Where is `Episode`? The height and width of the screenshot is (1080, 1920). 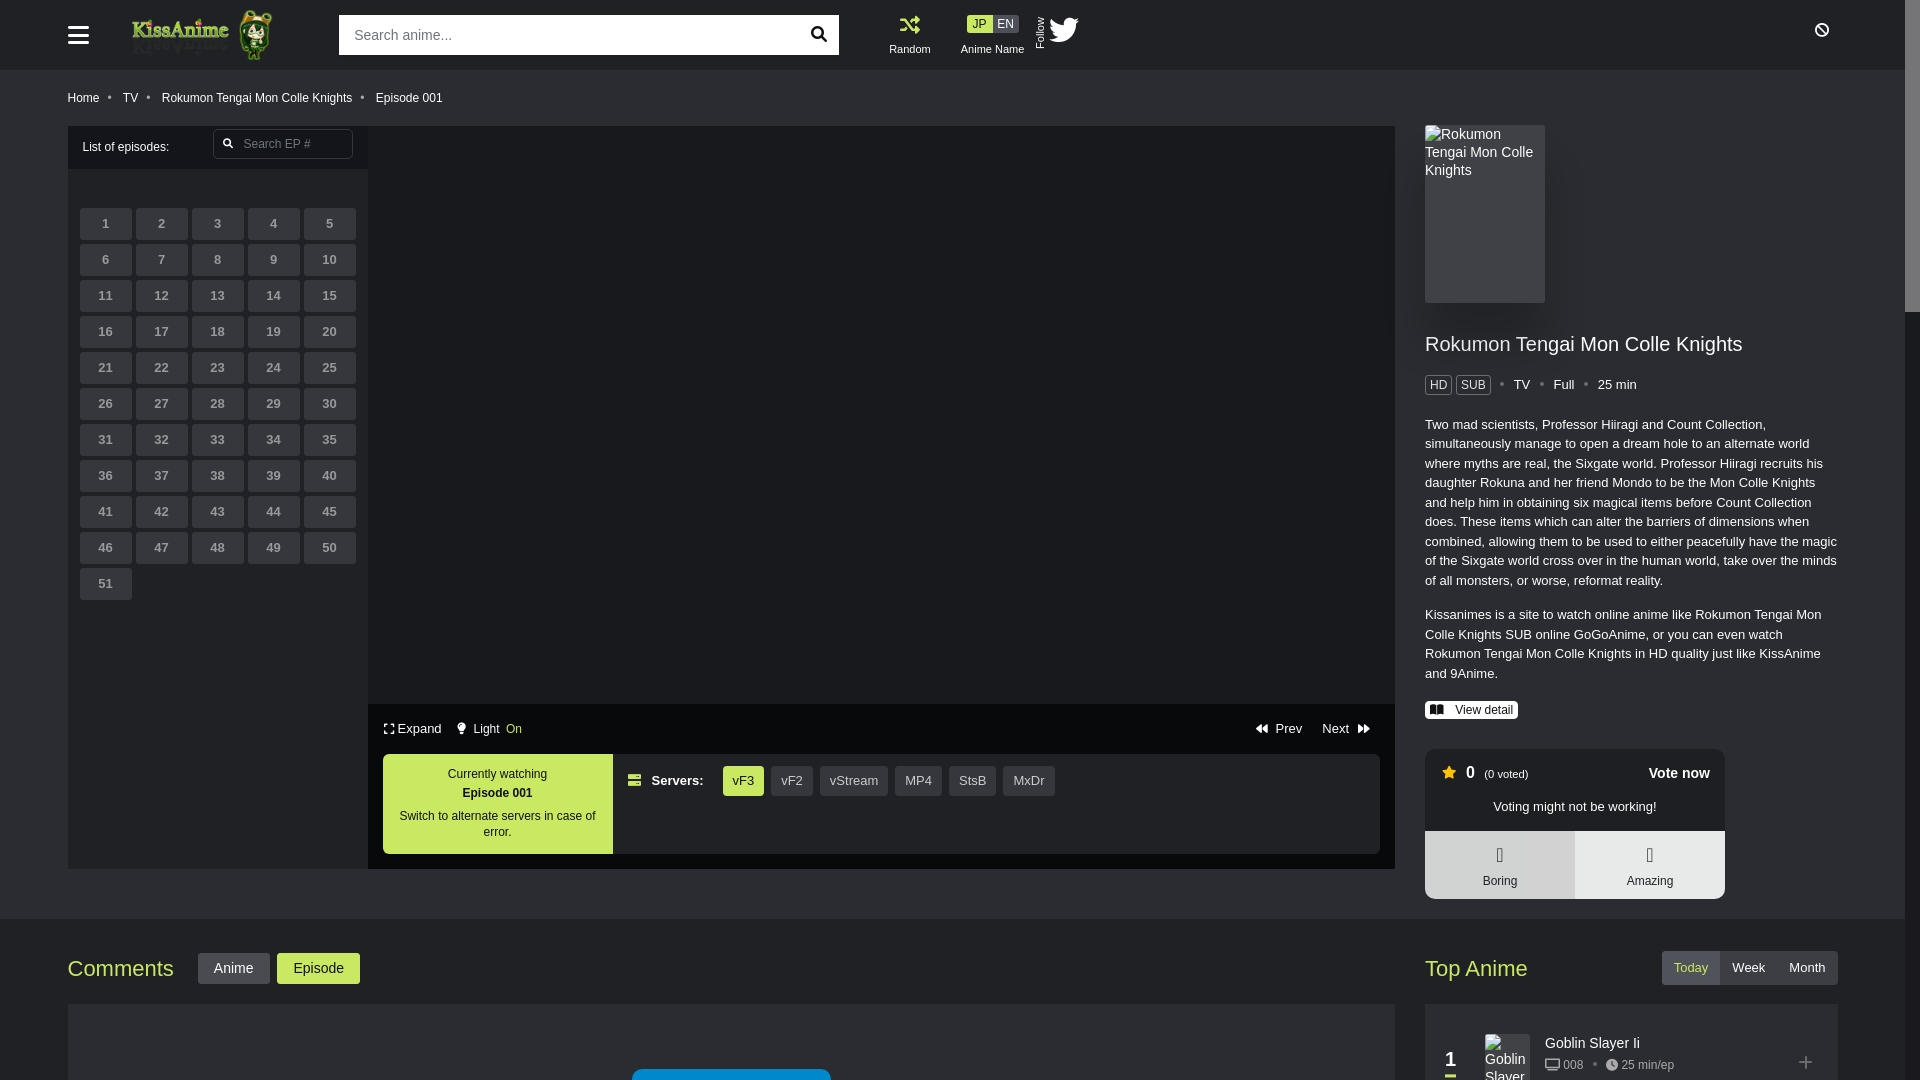
Episode is located at coordinates (318, 968).